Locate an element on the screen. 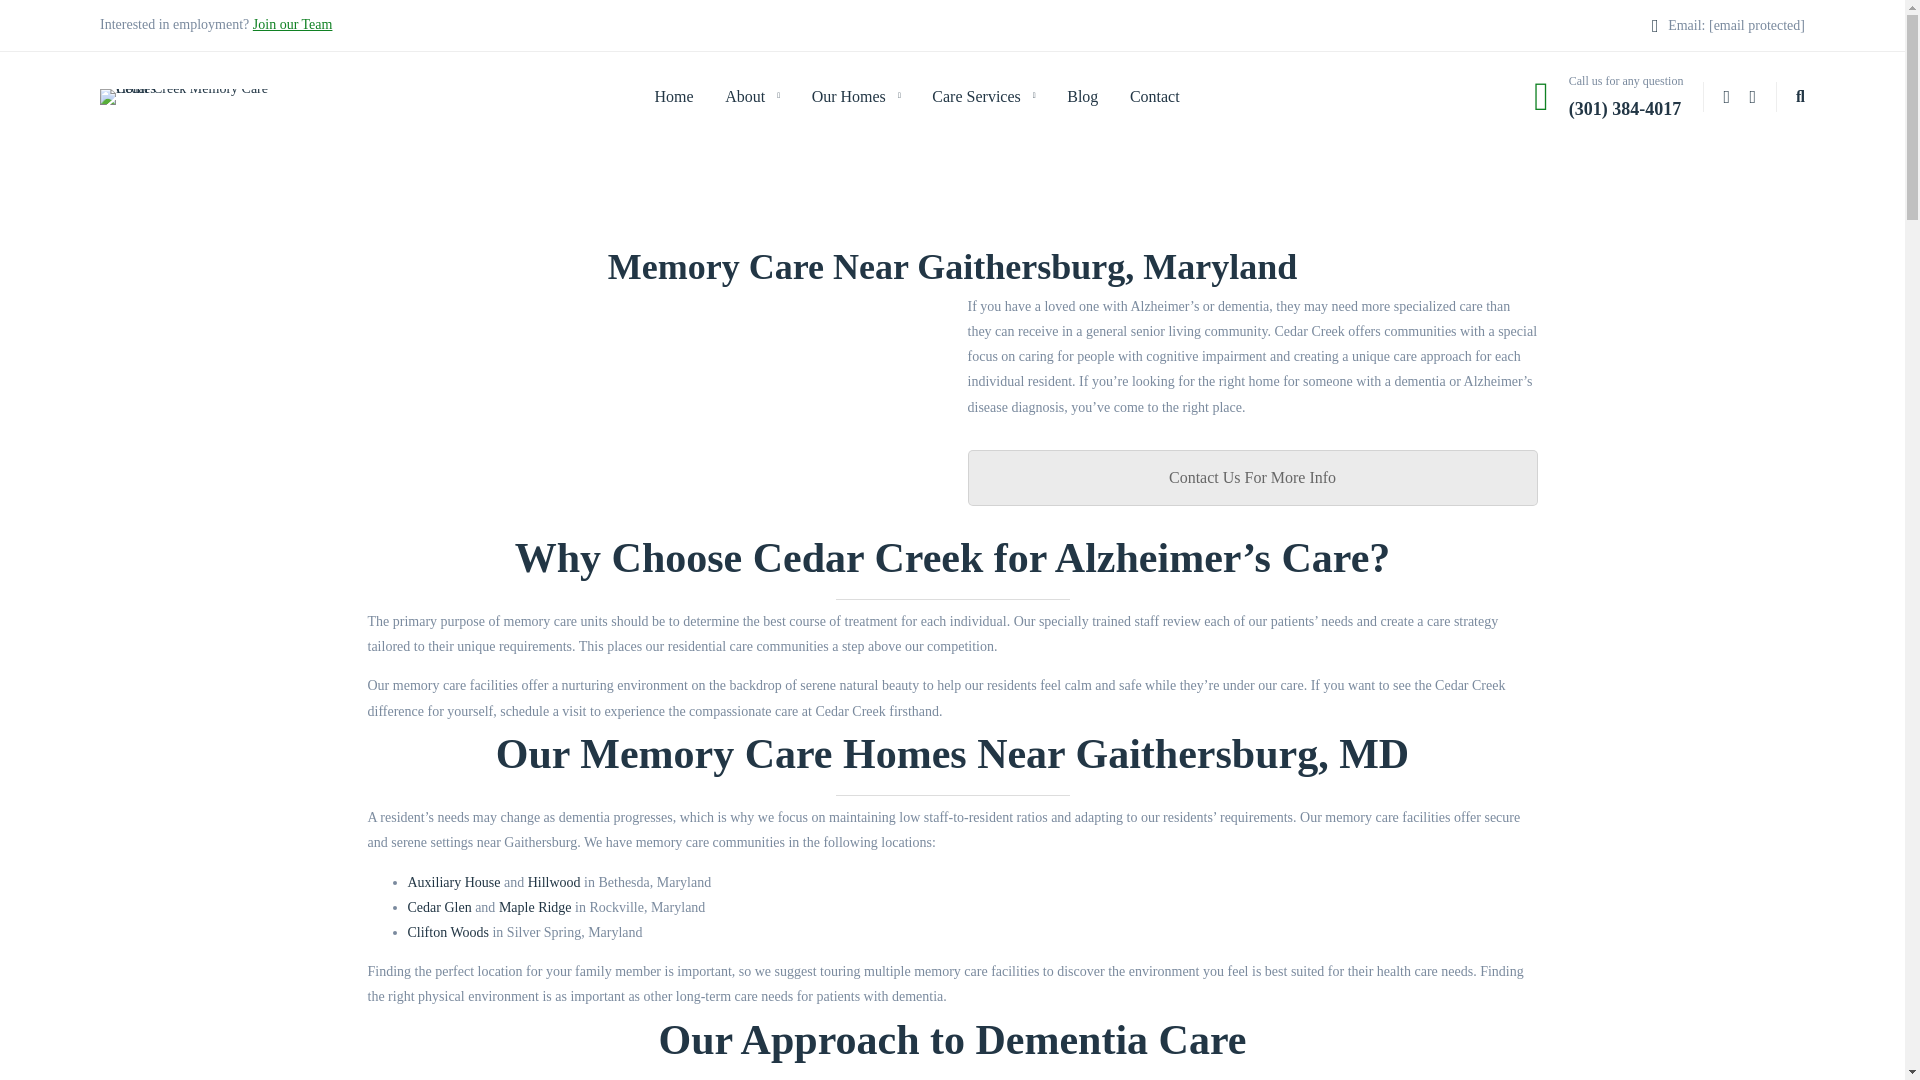 This screenshot has height=1080, width=1920. Cedar Glen is located at coordinates (440, 906).